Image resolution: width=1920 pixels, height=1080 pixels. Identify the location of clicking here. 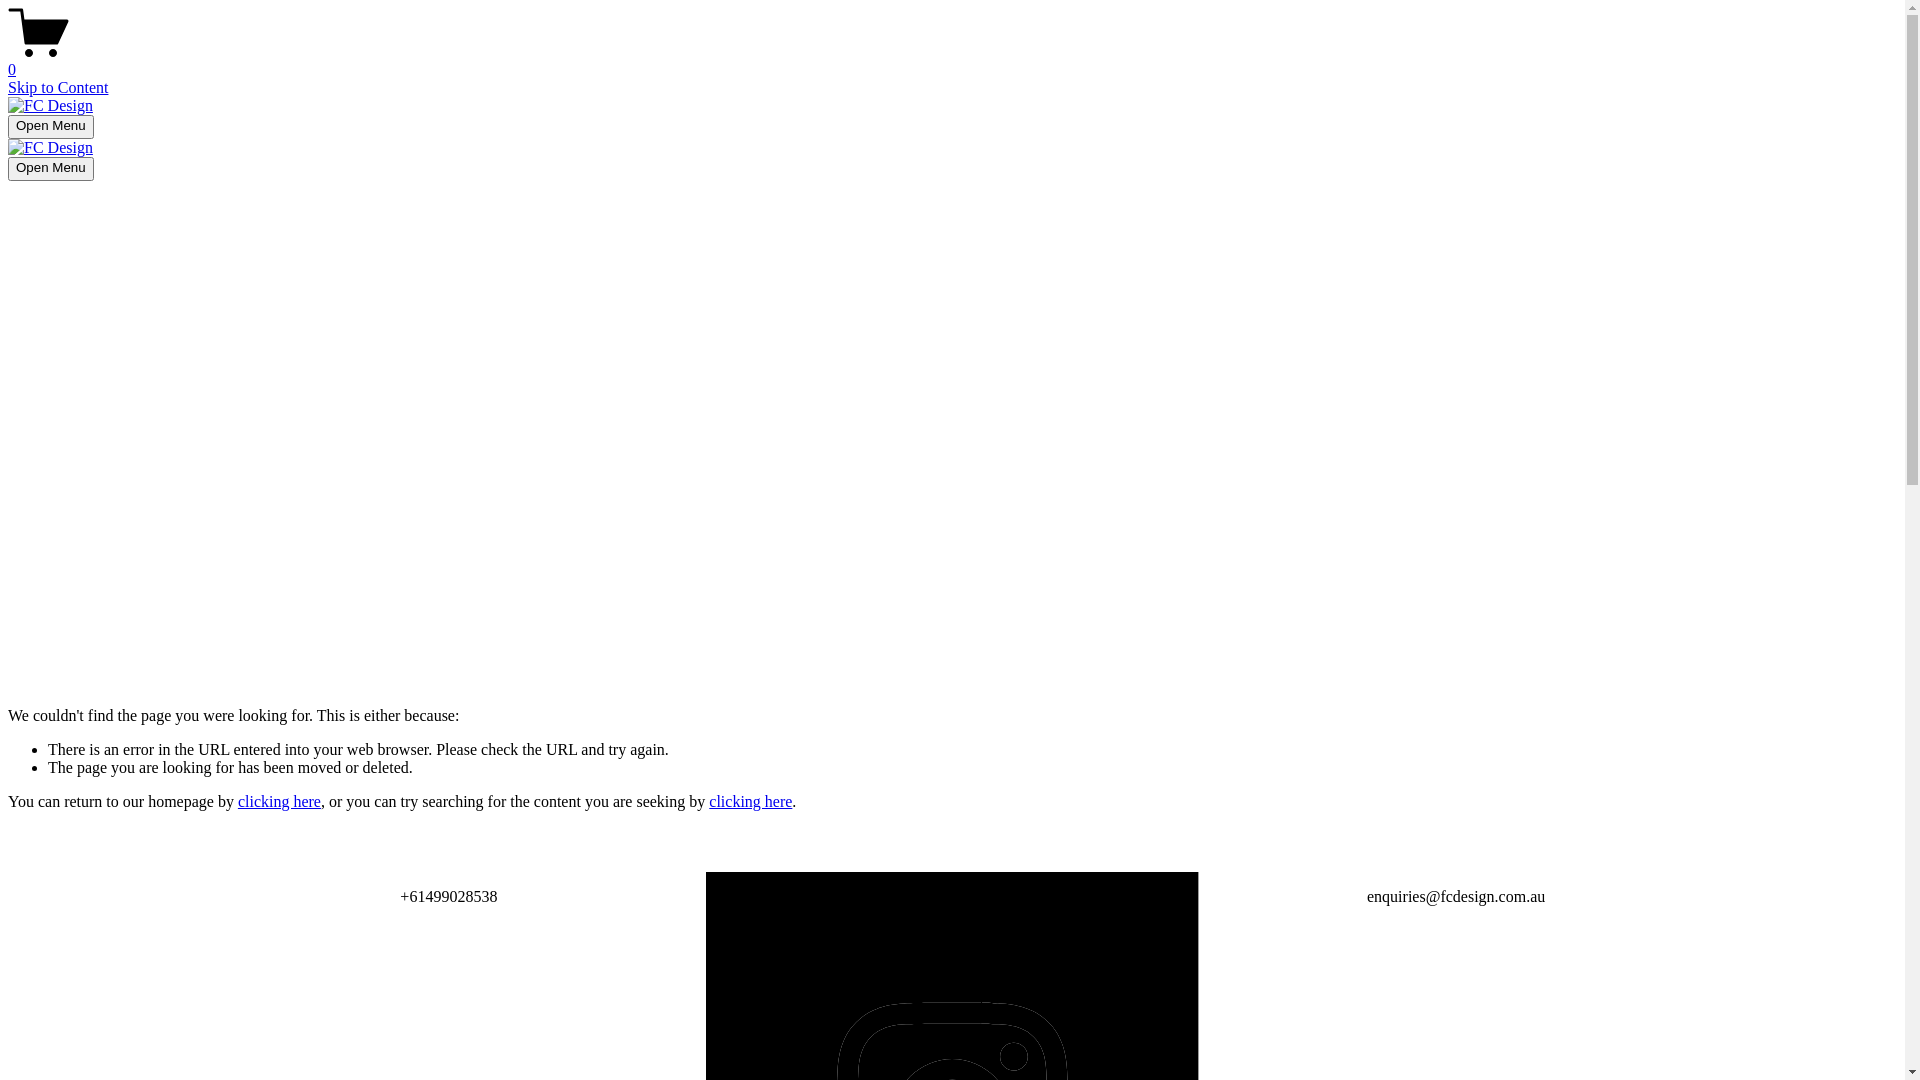
(750, 802).